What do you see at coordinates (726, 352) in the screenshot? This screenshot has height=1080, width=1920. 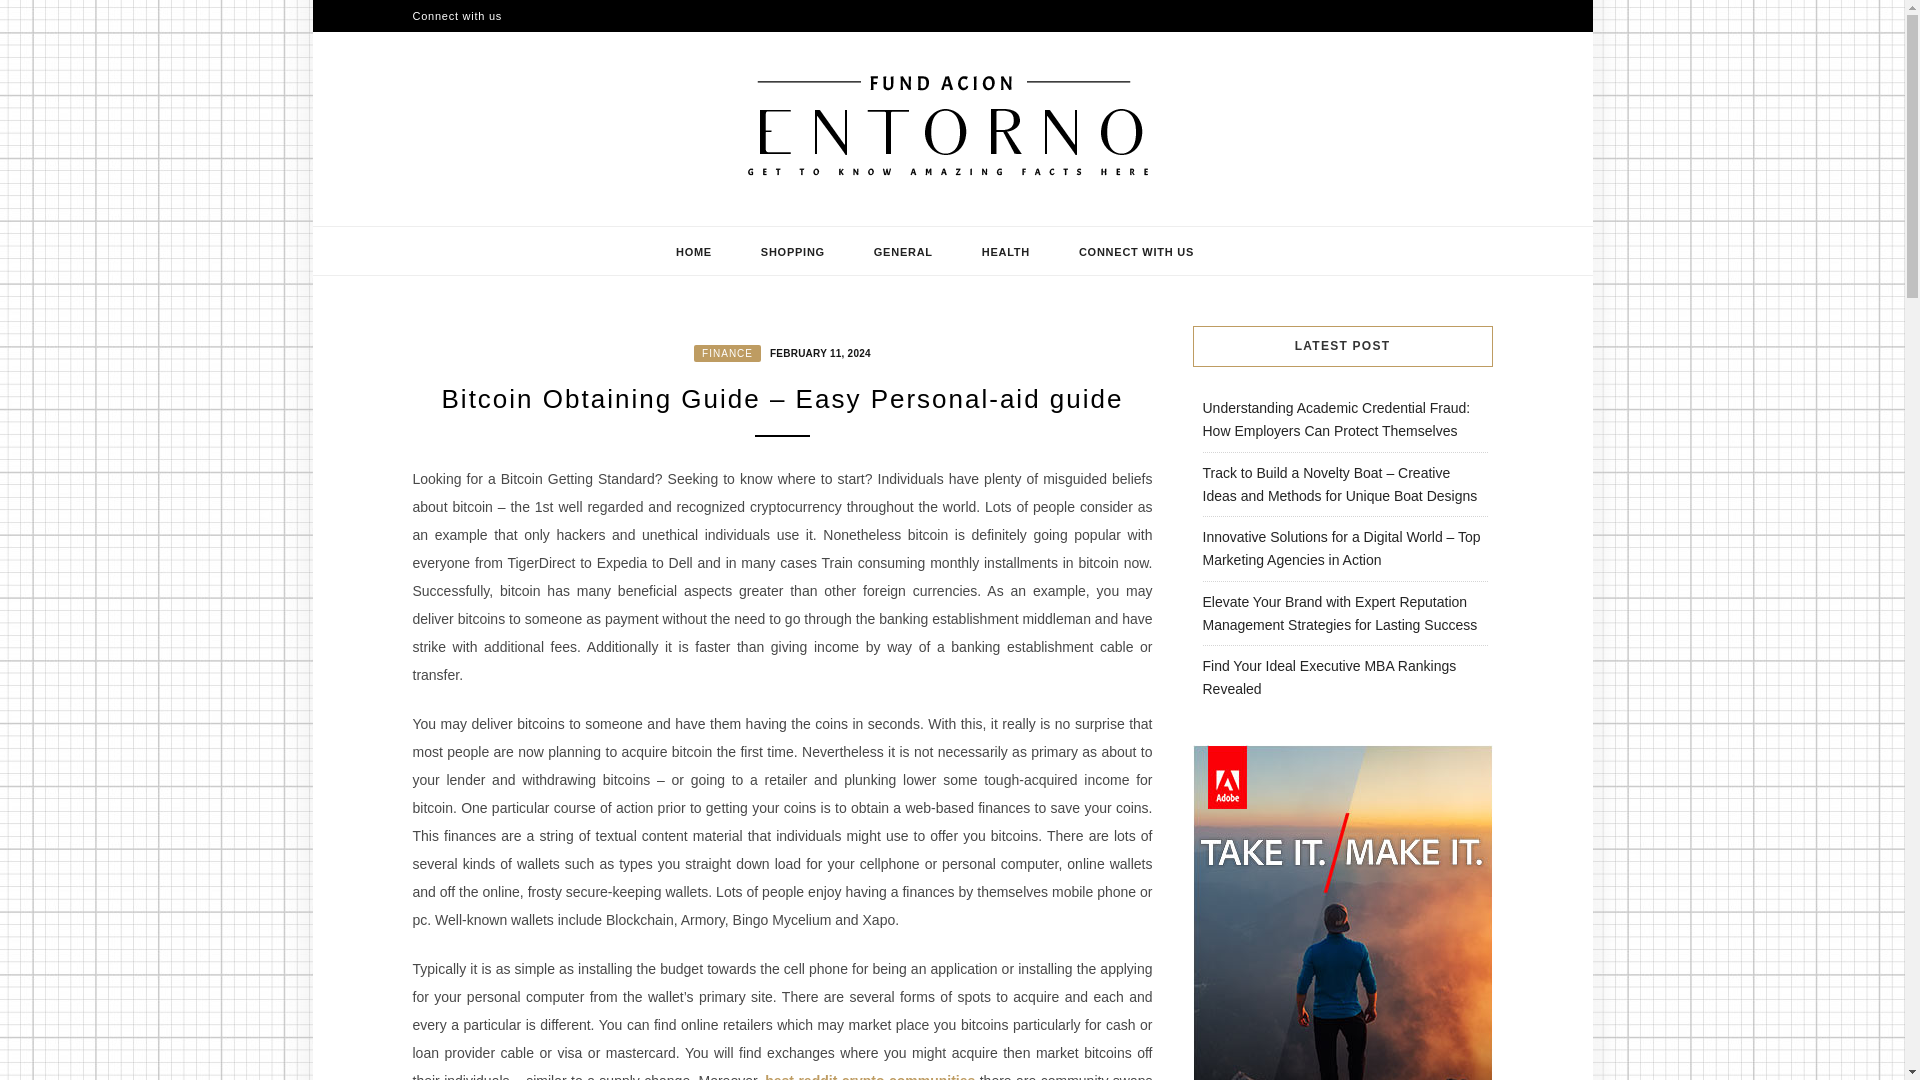 I see `FINANCE` at bounding box center [726, 352].